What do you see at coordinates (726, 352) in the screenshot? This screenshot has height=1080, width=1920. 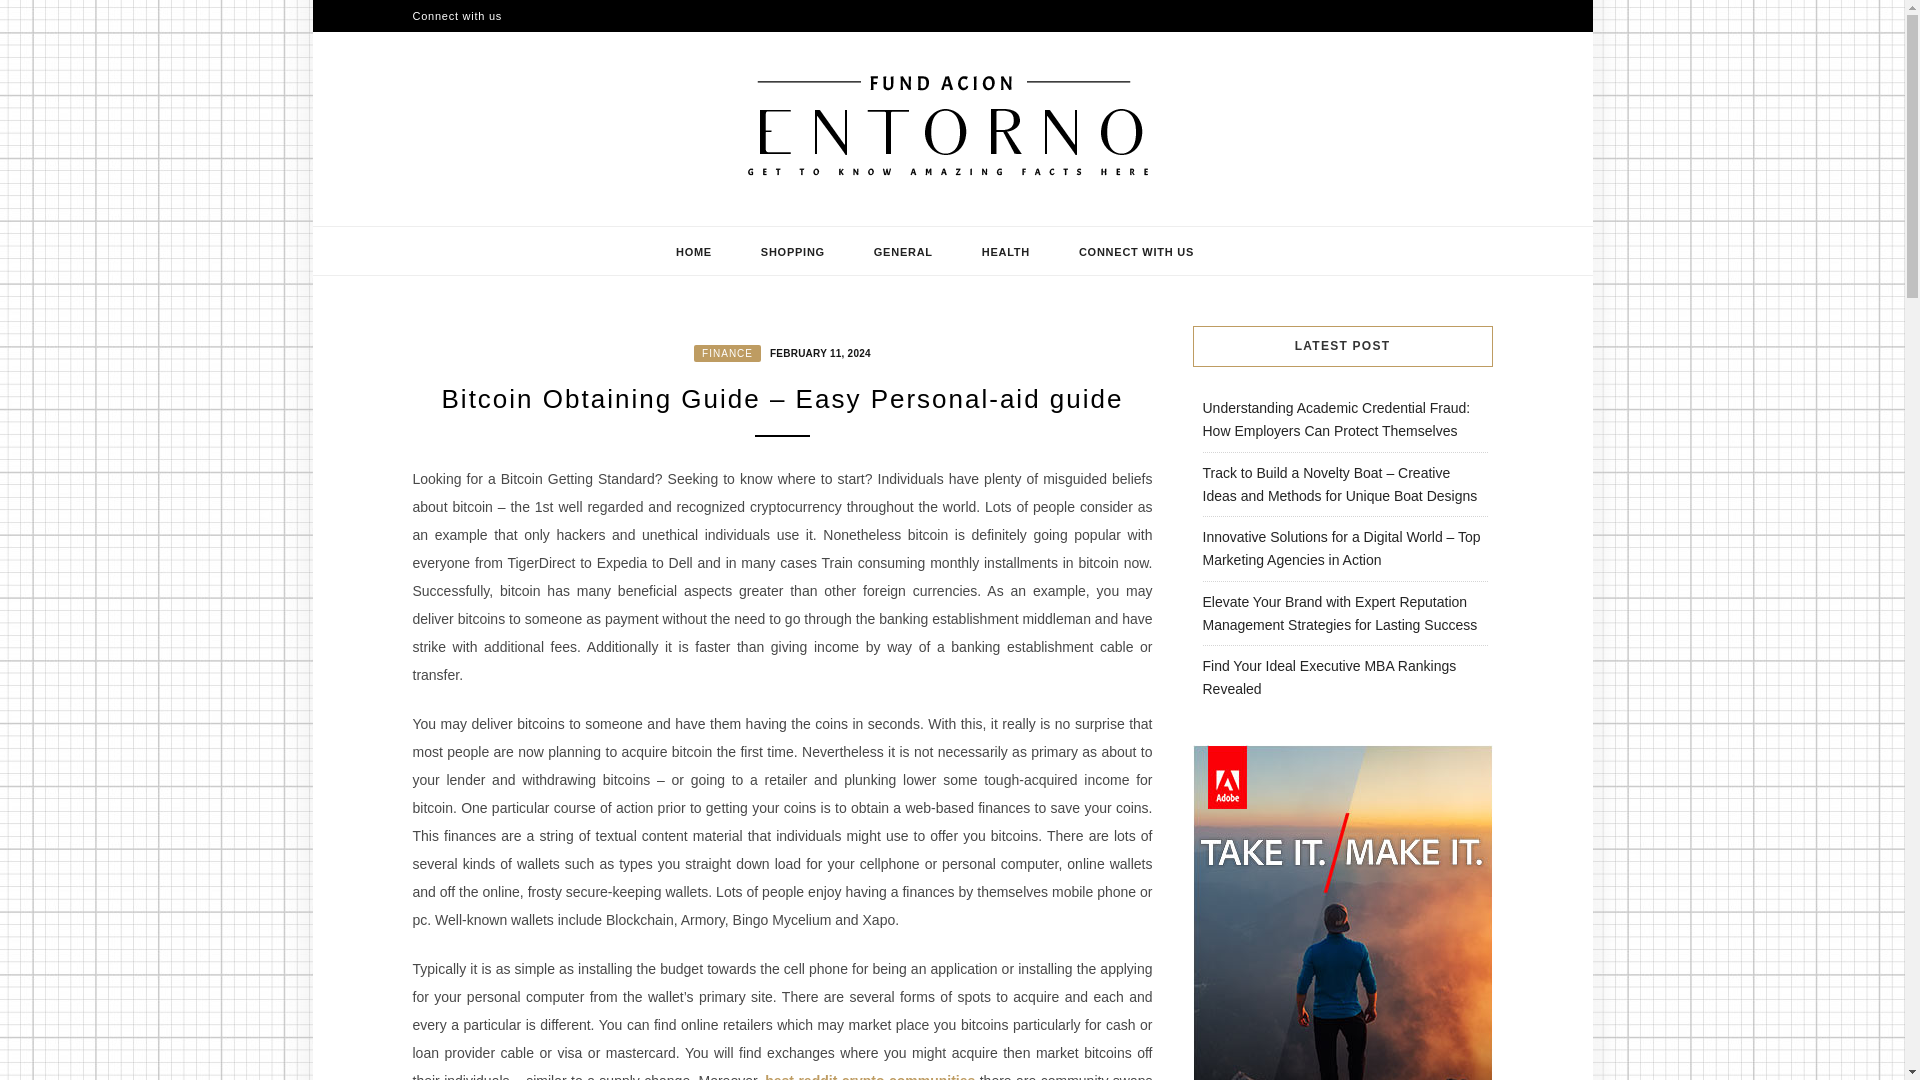 I see `FINANCE` at bounding box center [726, 352].